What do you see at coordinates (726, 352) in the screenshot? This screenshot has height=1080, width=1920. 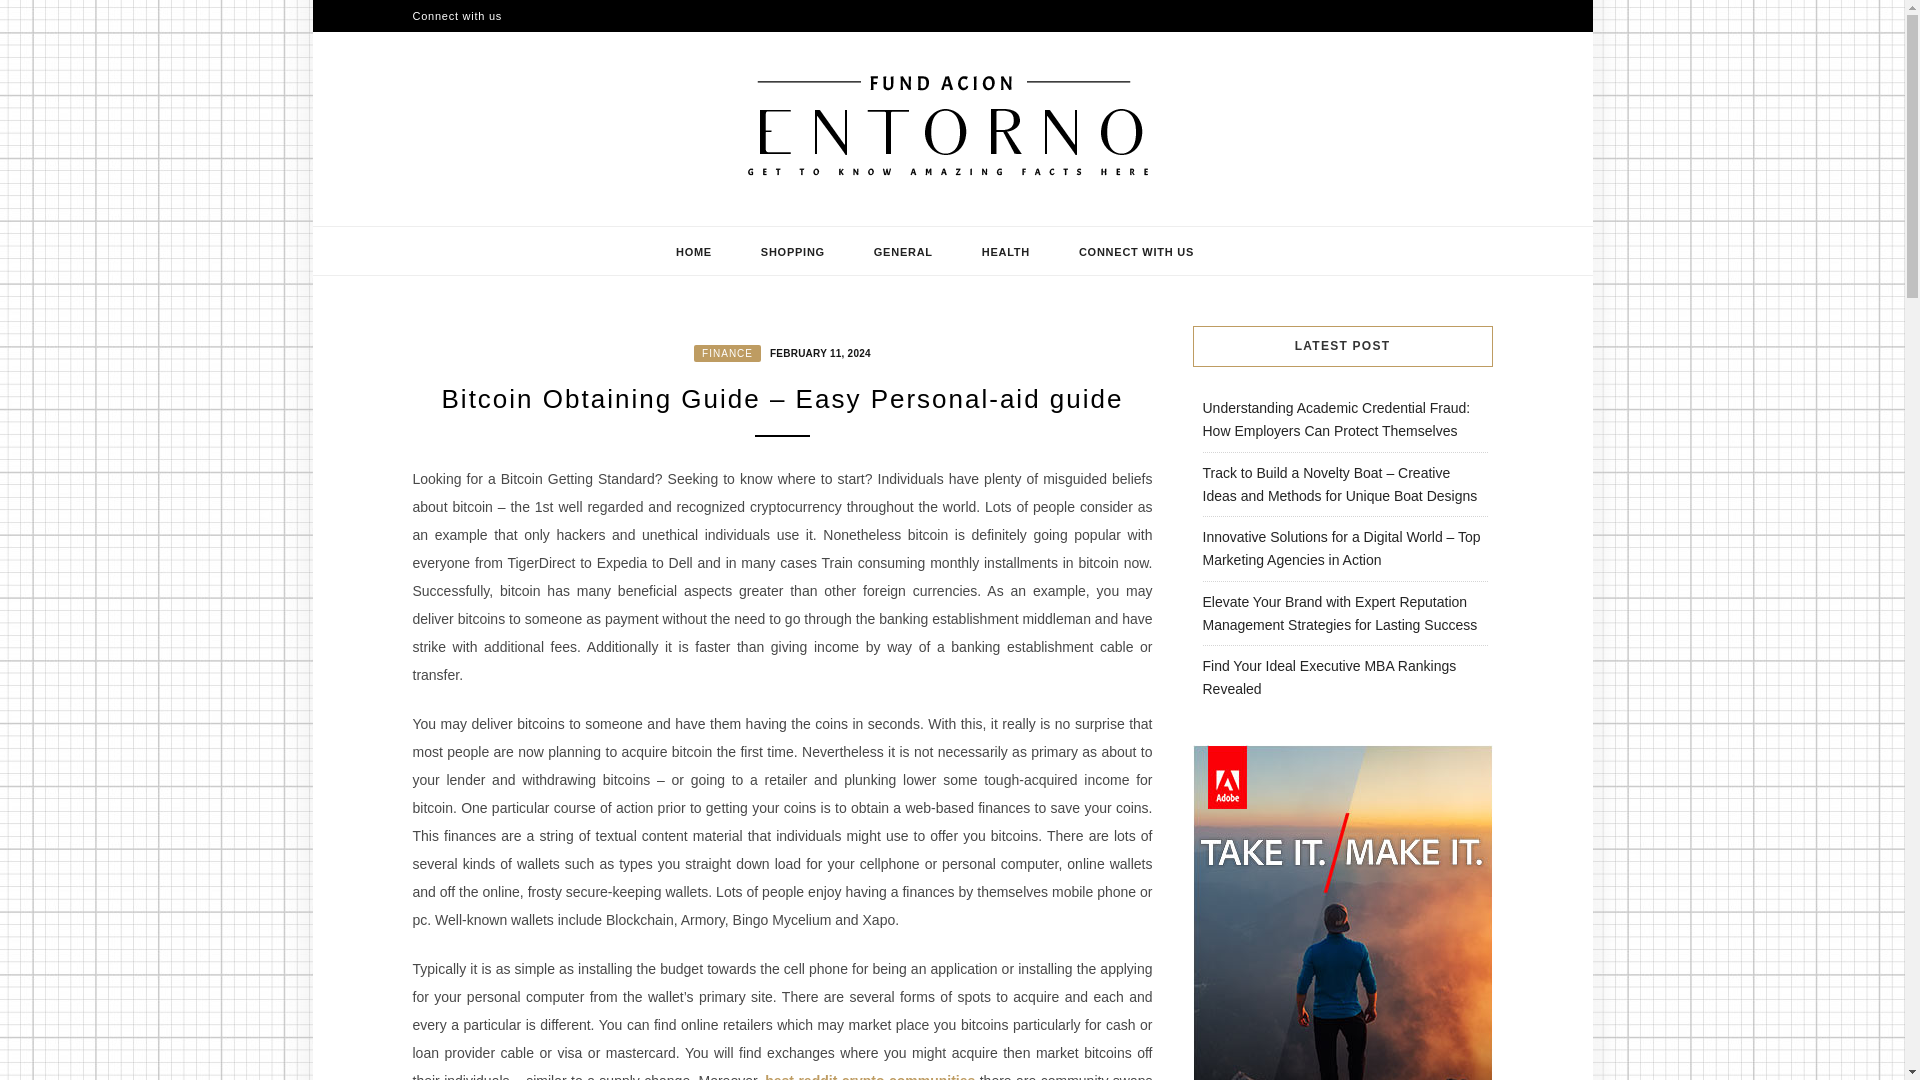 I see `FINANCE` at bounding box center [726, 352].